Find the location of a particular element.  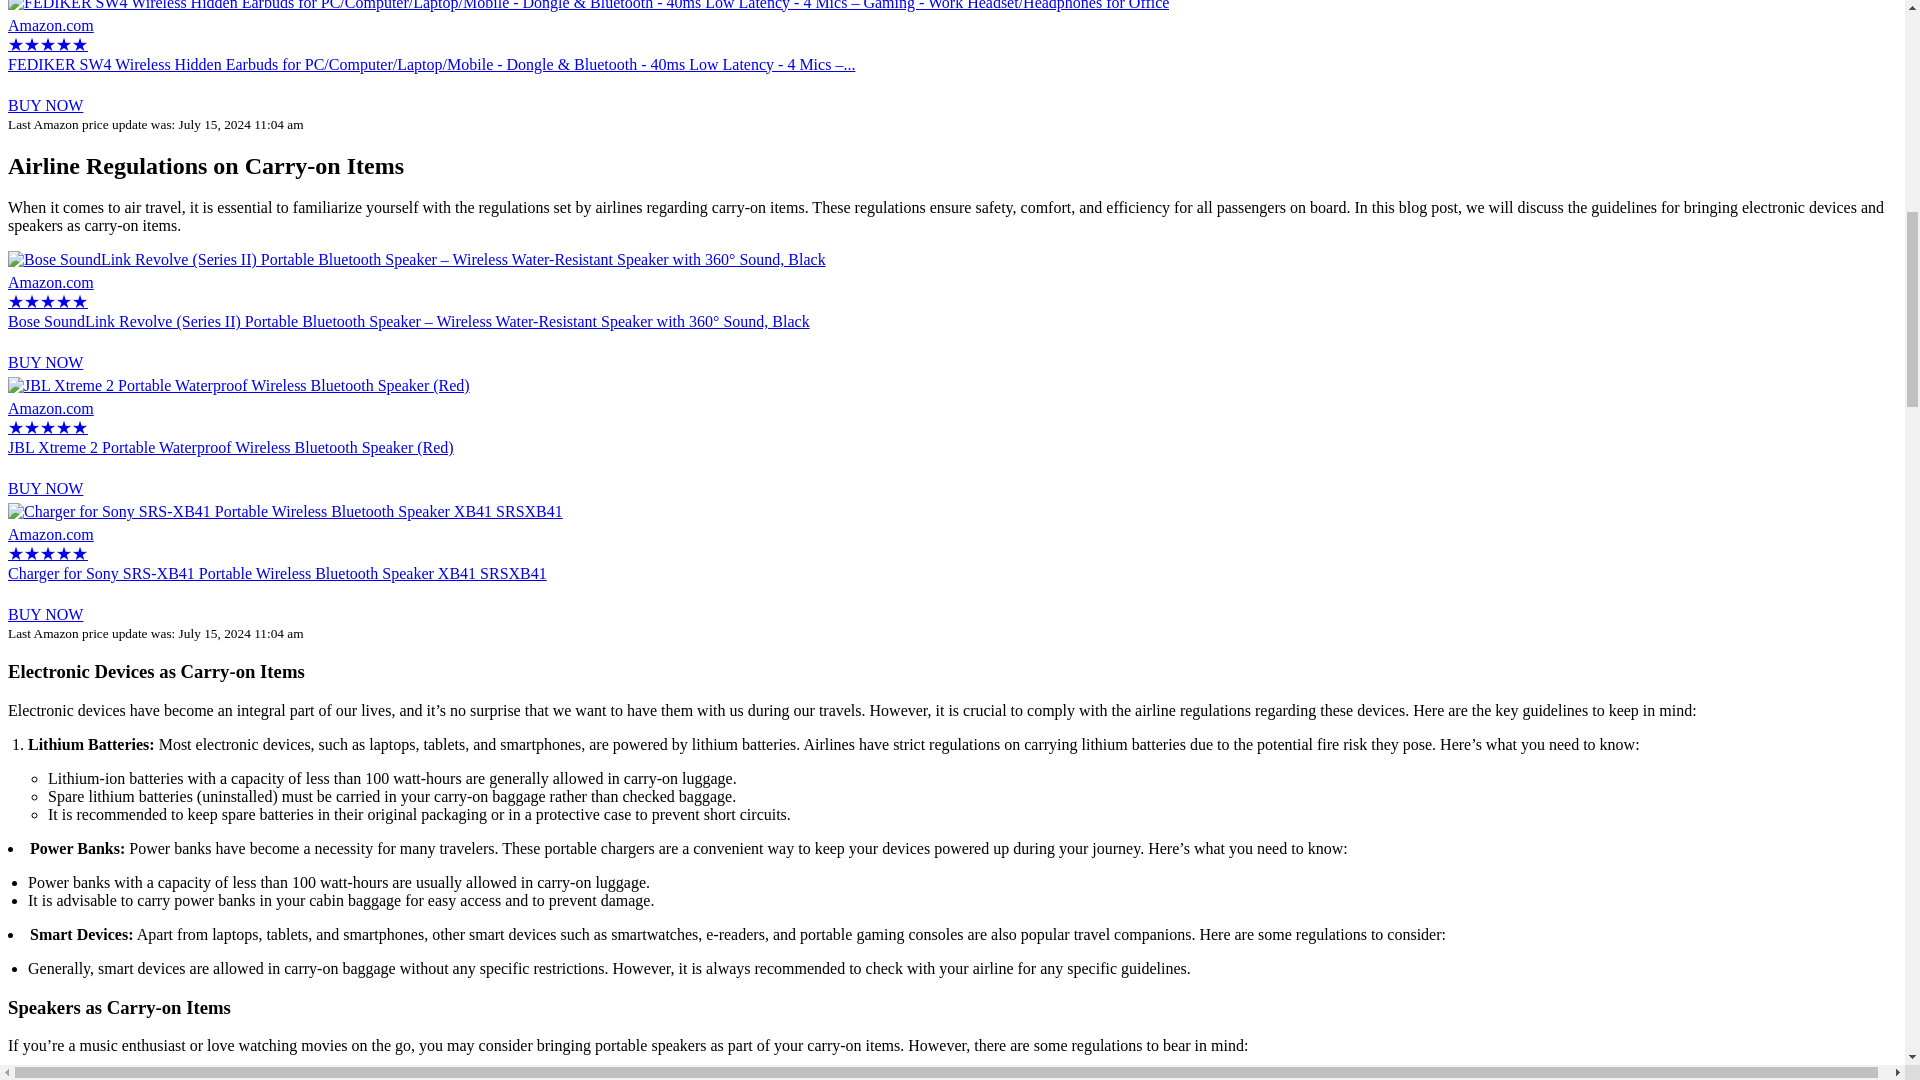

BUY NOW is located at coordinates (44, 488).